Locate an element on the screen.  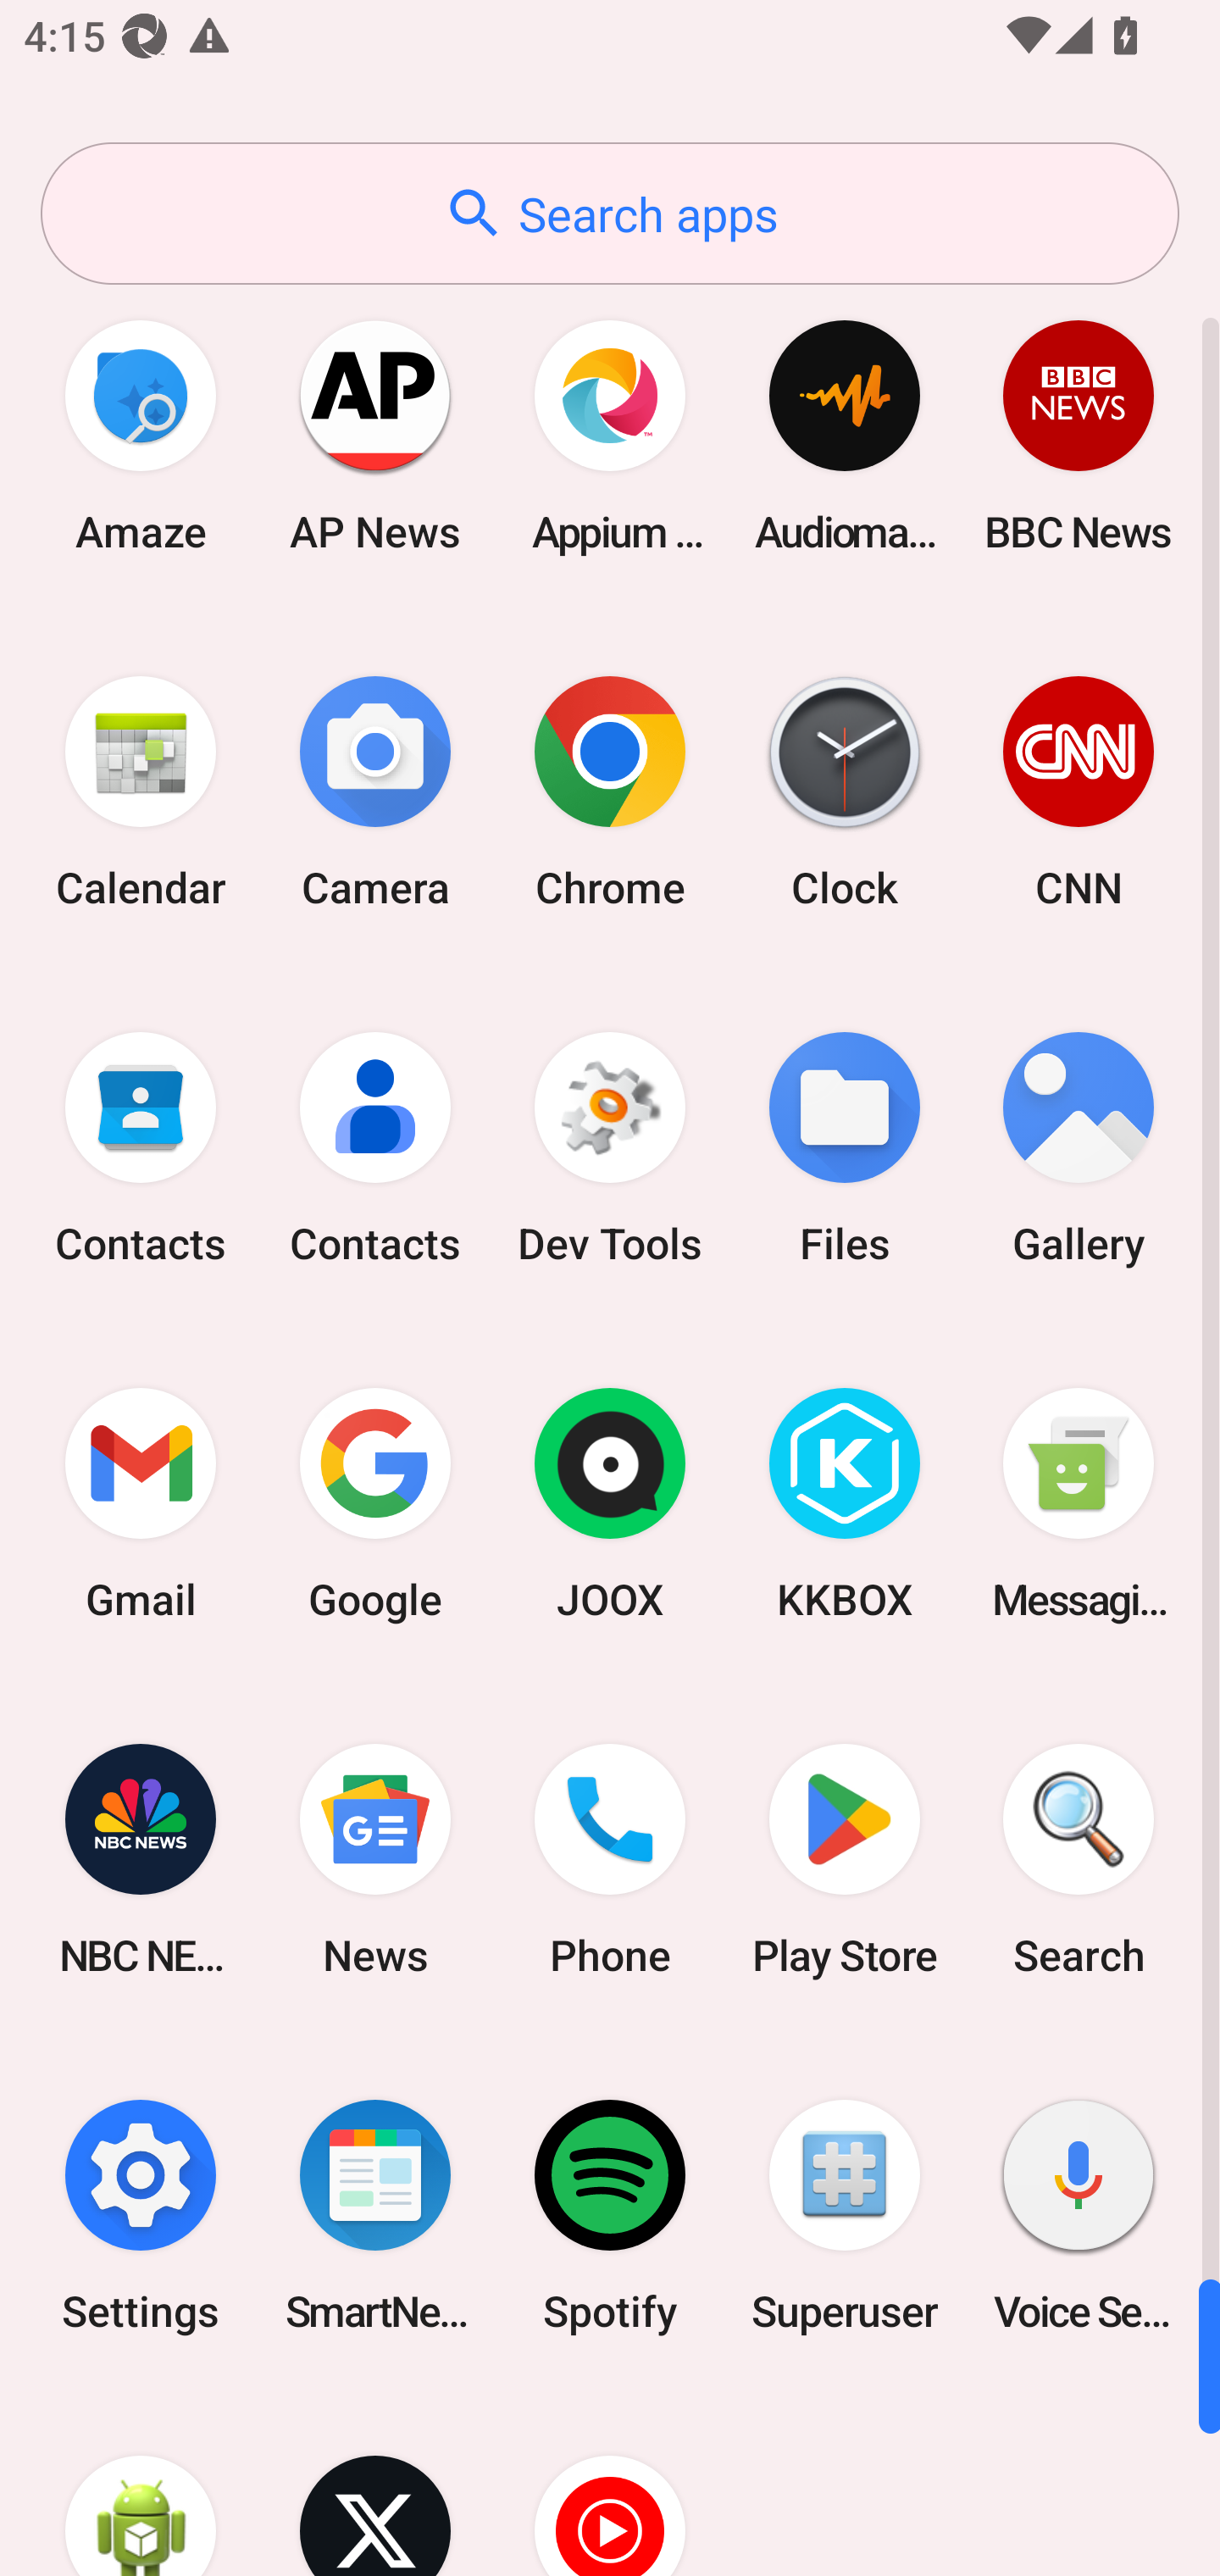
Gmail is located at coordinates (141, 1504).